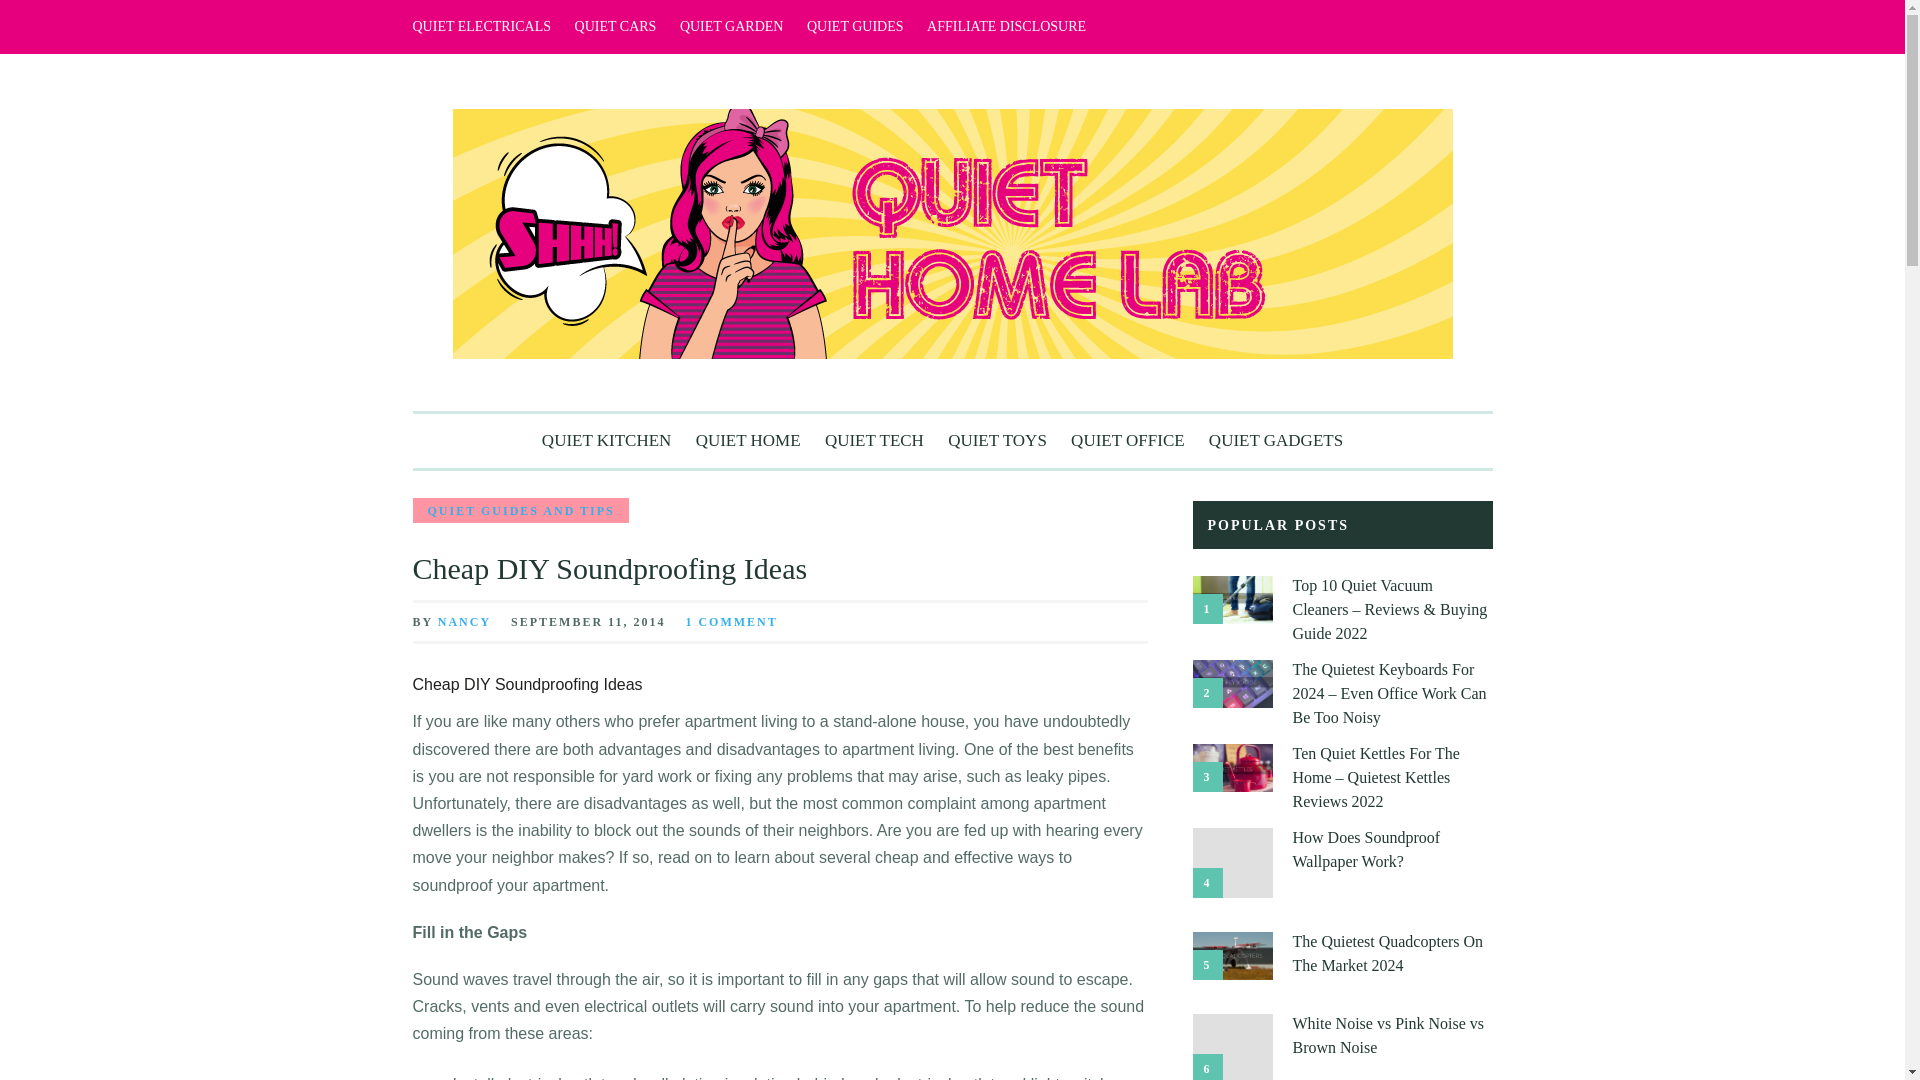  I want to click on NANCY, so click(464, 621).